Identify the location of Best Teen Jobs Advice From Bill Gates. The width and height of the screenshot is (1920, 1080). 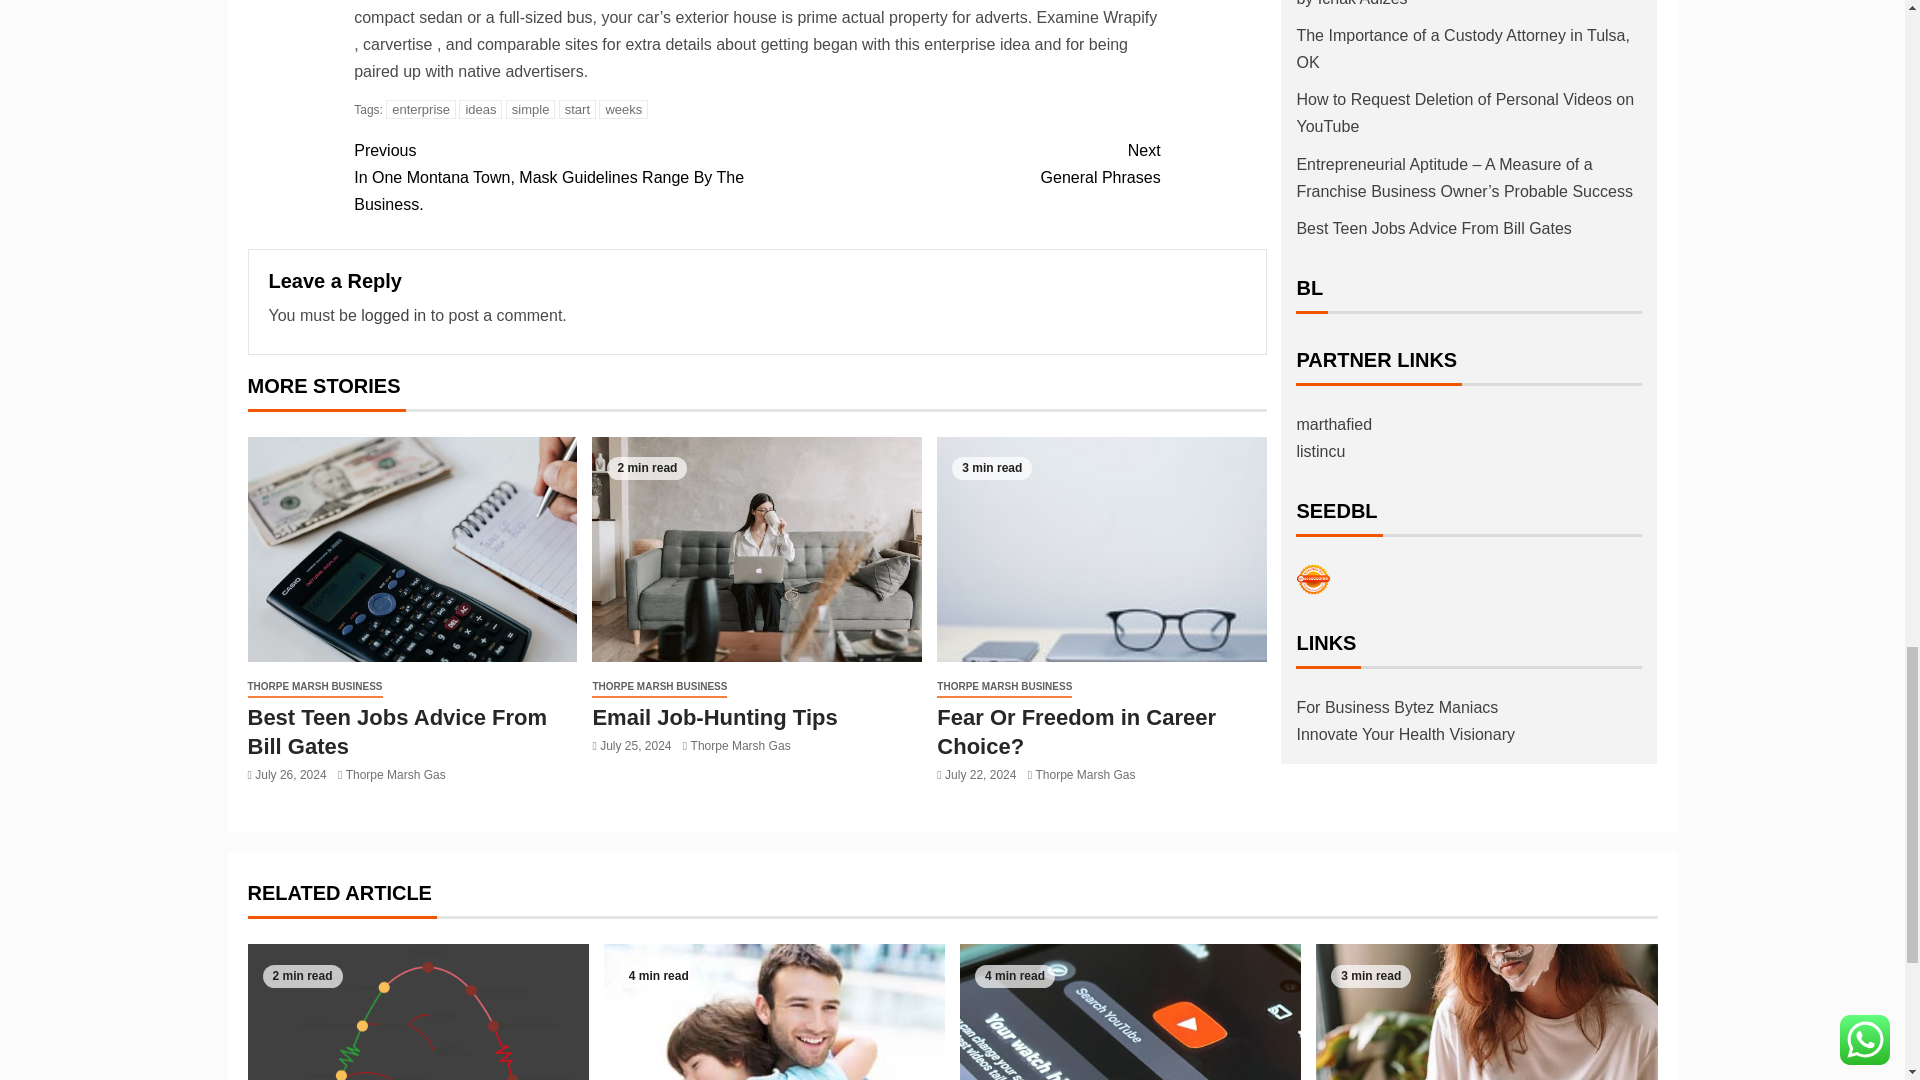
(412, 550).